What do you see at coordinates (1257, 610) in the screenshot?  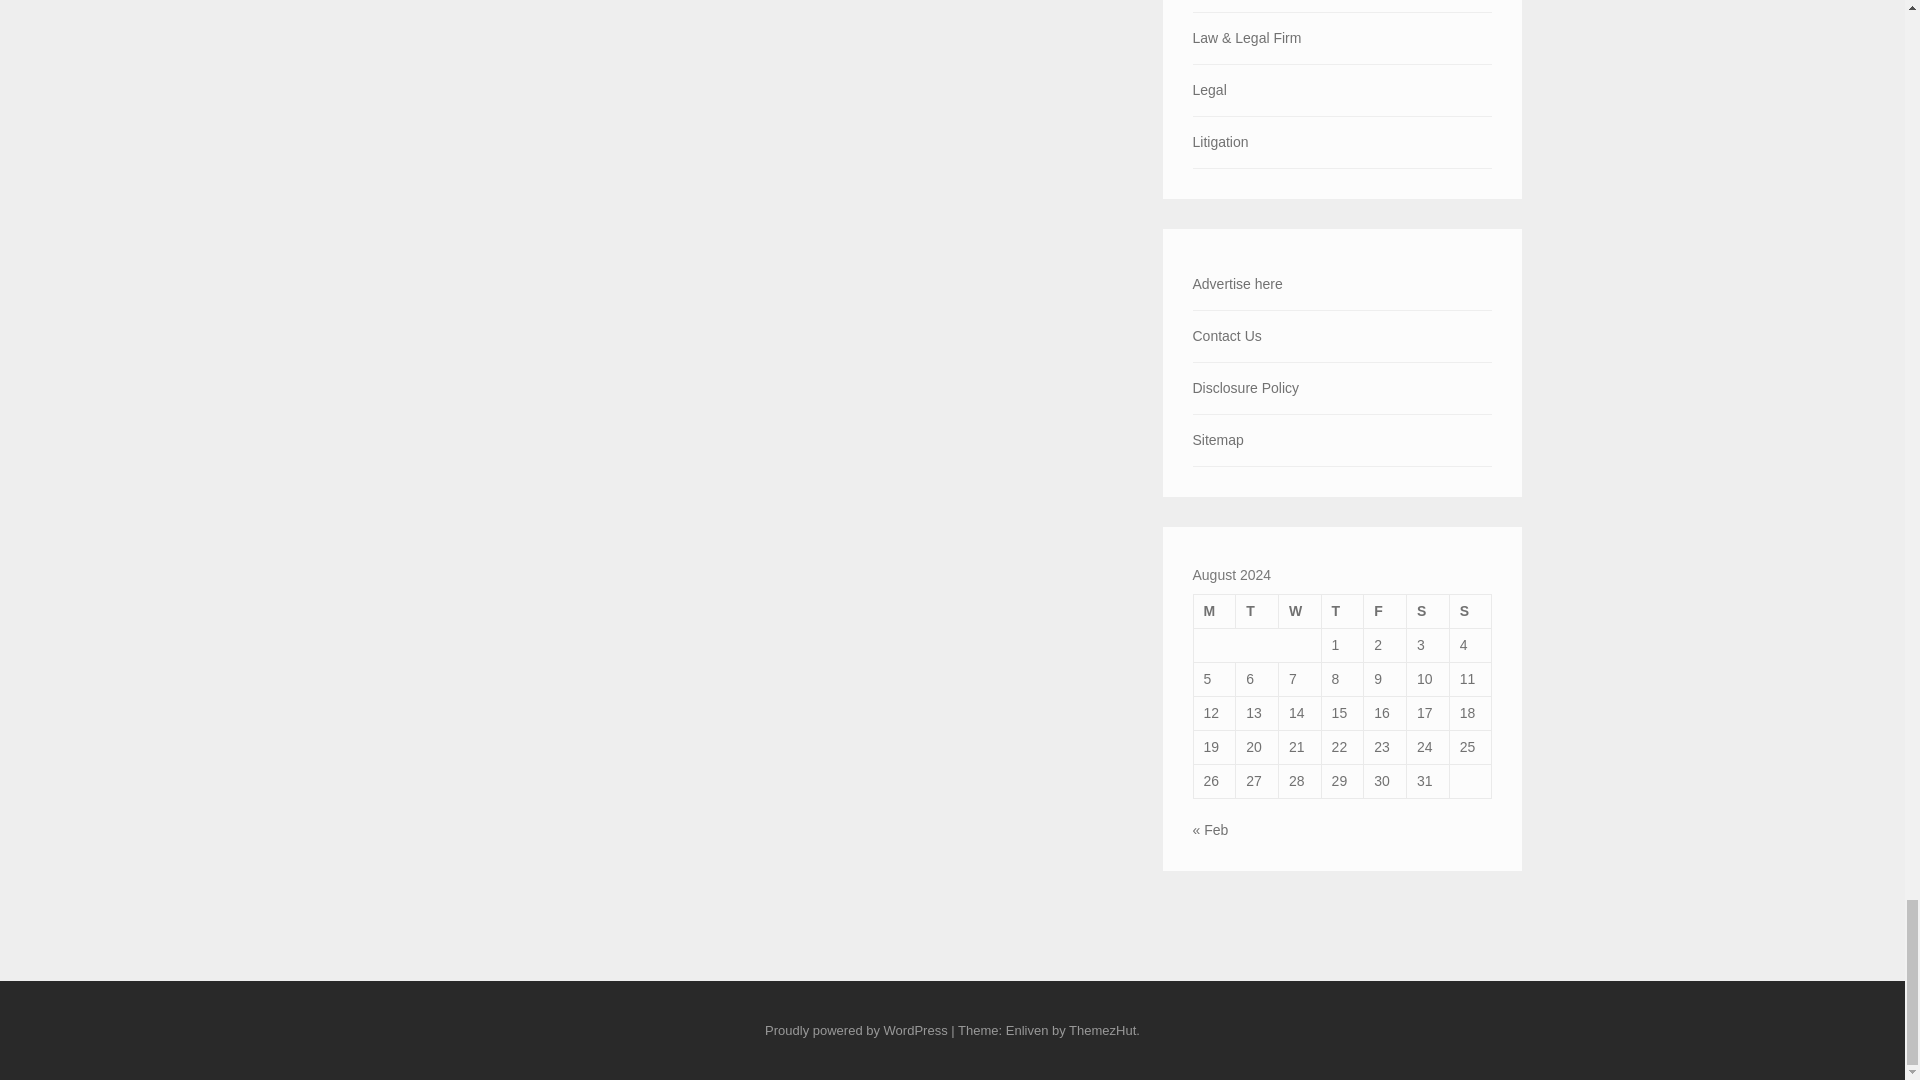 I see `Tuesday` at bounding box center [1257, 610].